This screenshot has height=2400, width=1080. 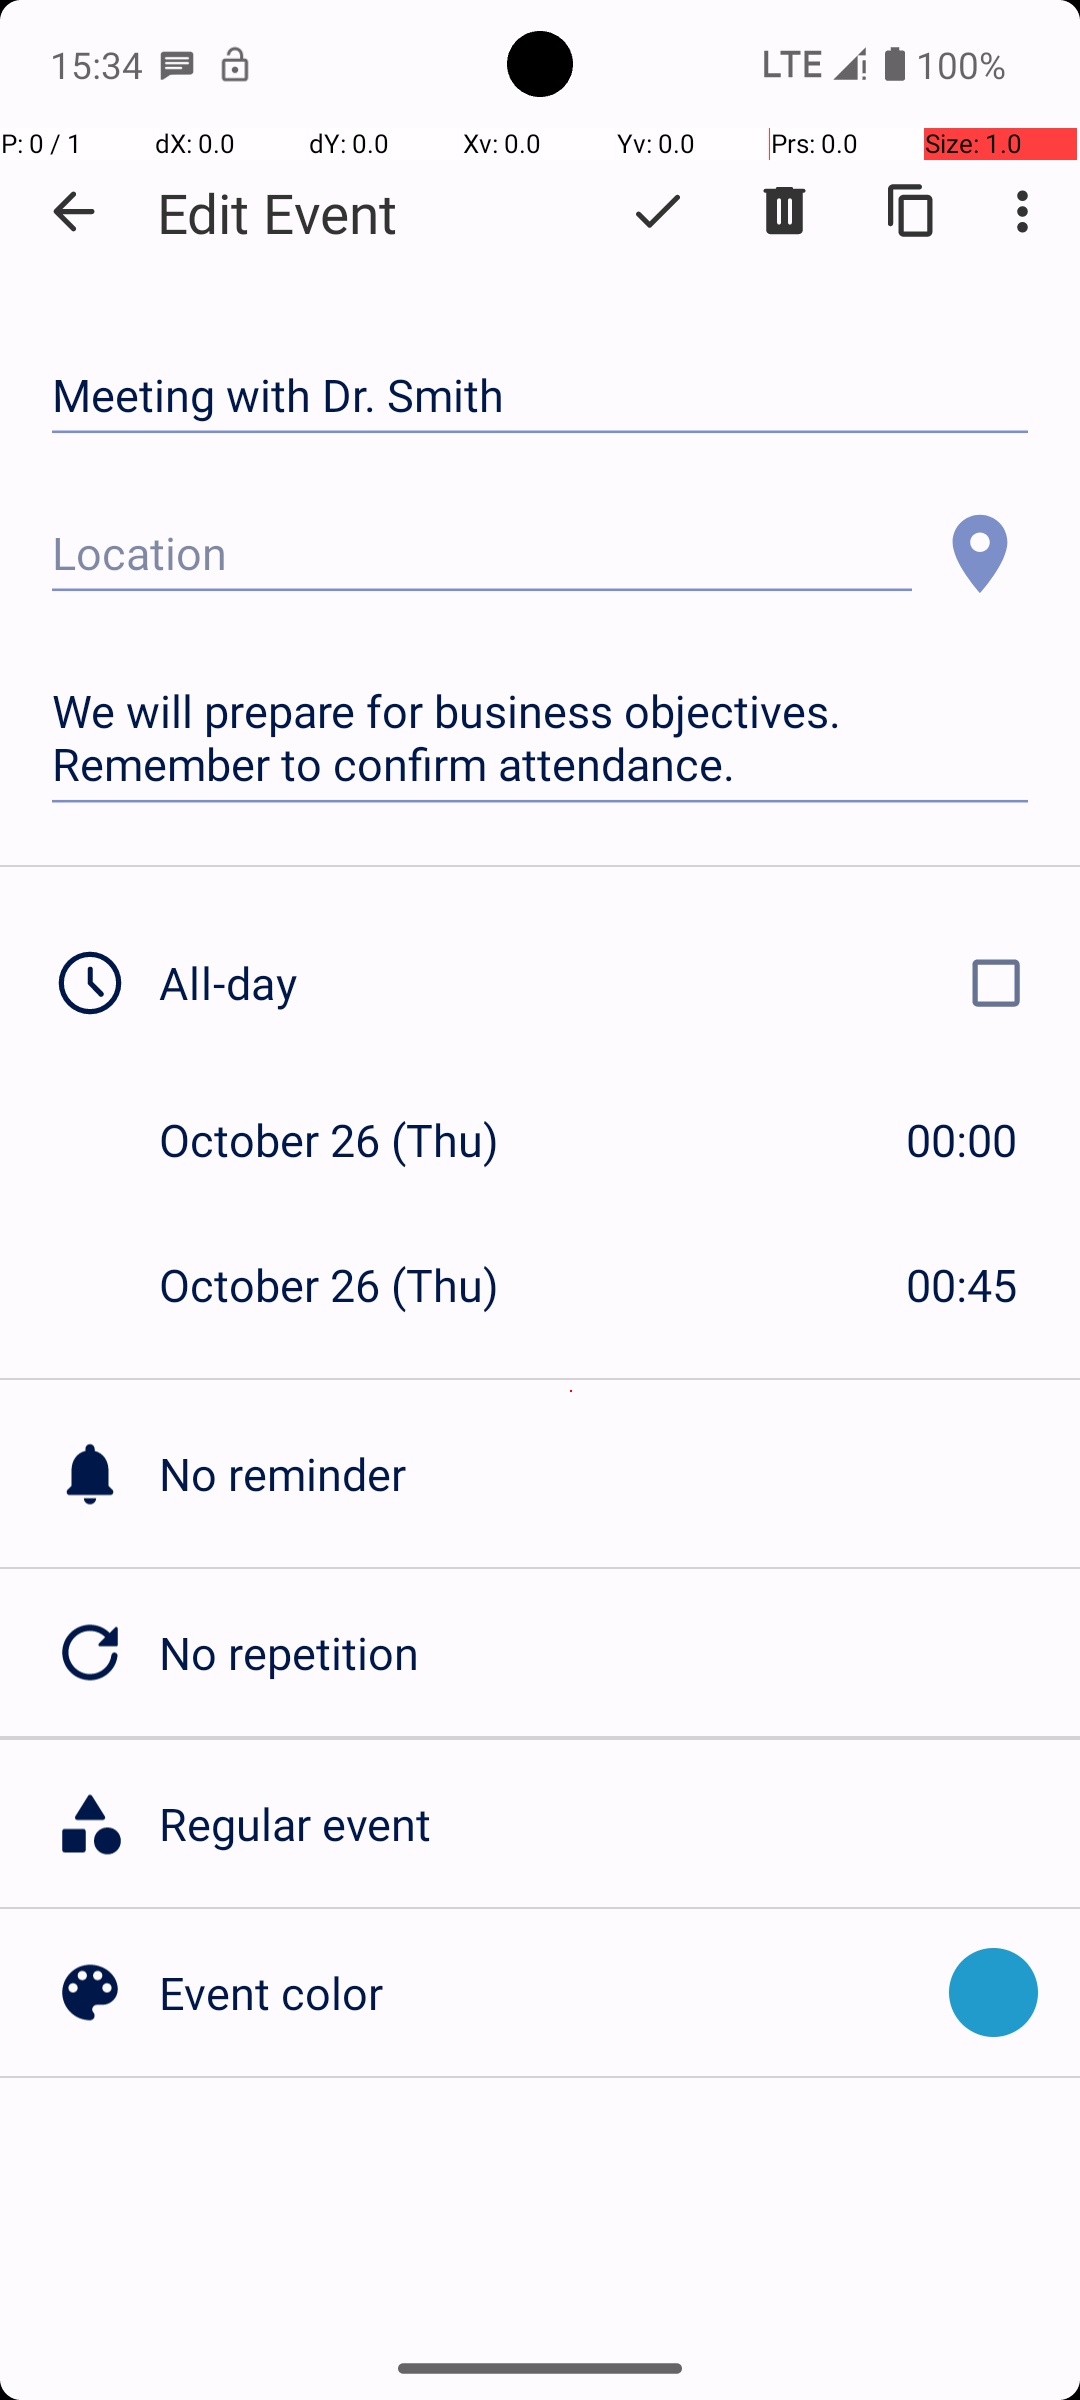 I want to click on October 26 (Thu), so click(x=350, y=1140).